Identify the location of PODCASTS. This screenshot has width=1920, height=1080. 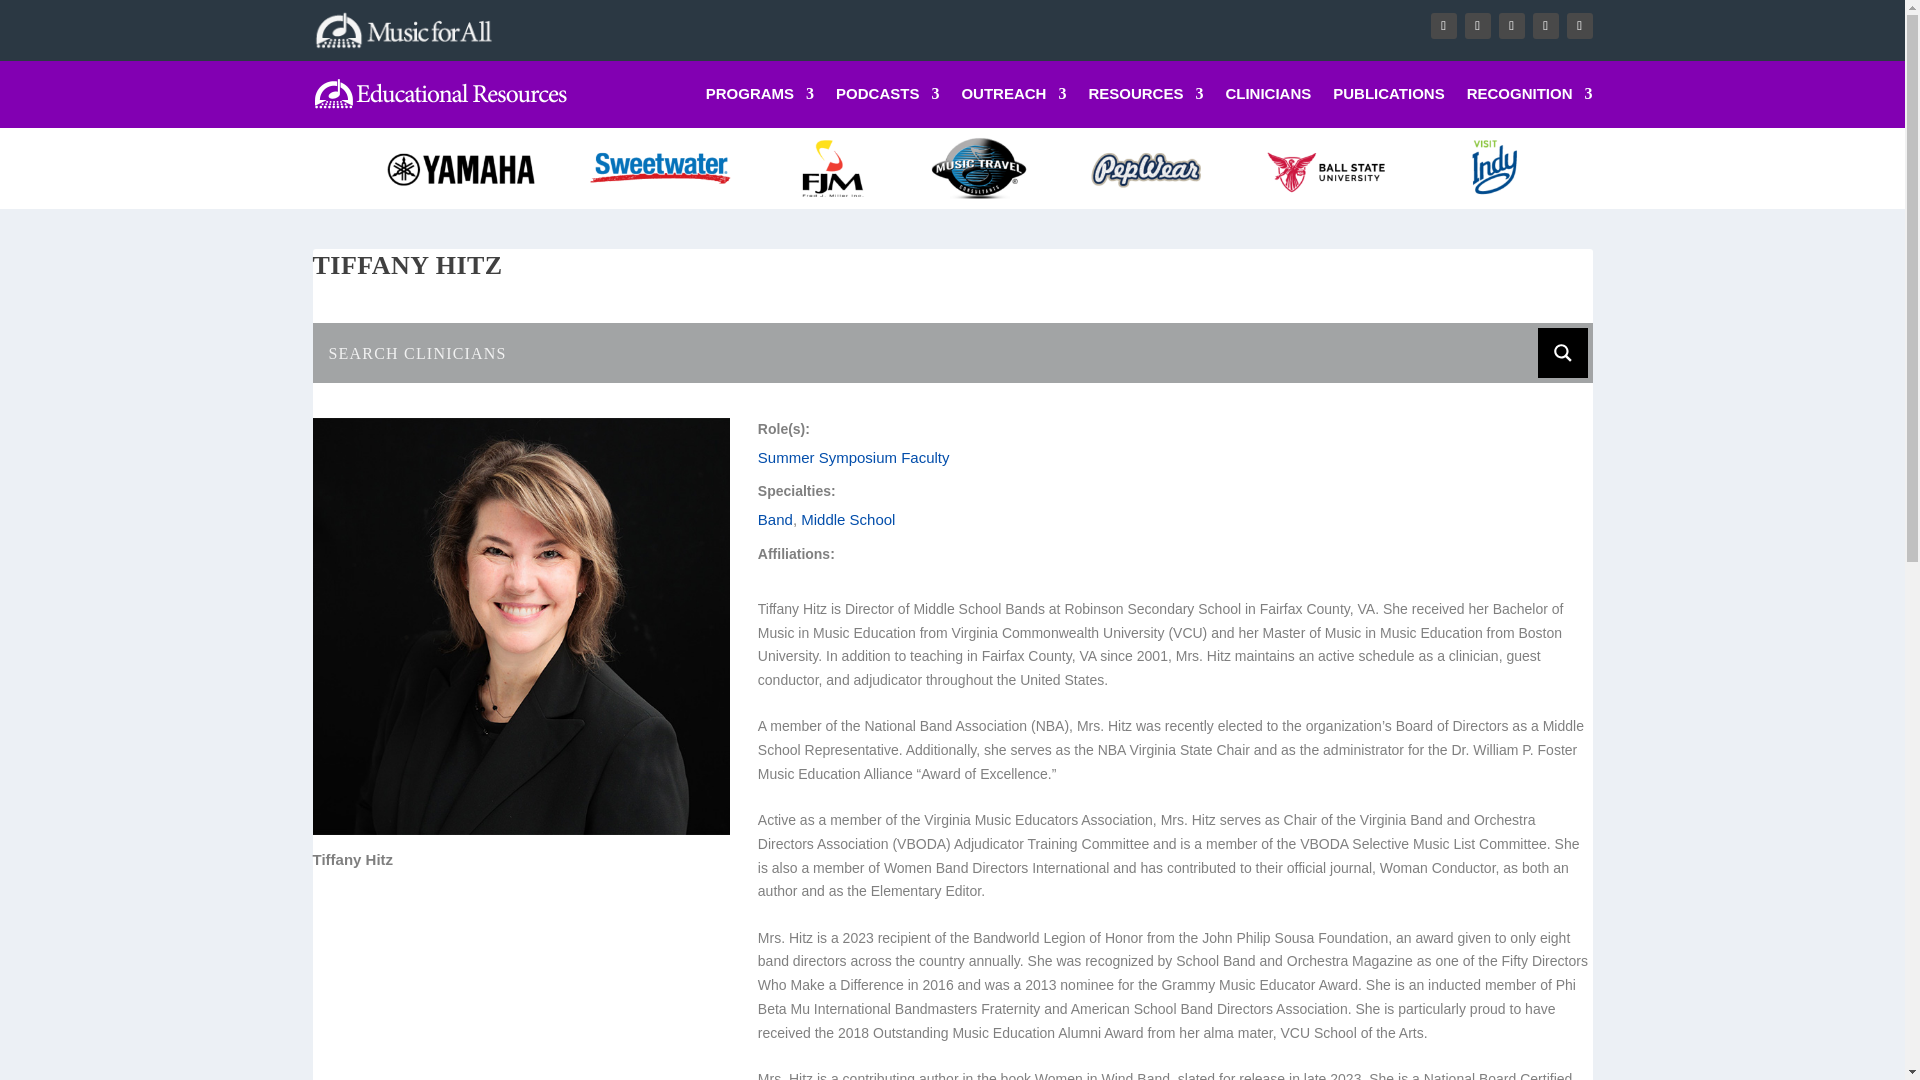
(886, 98).